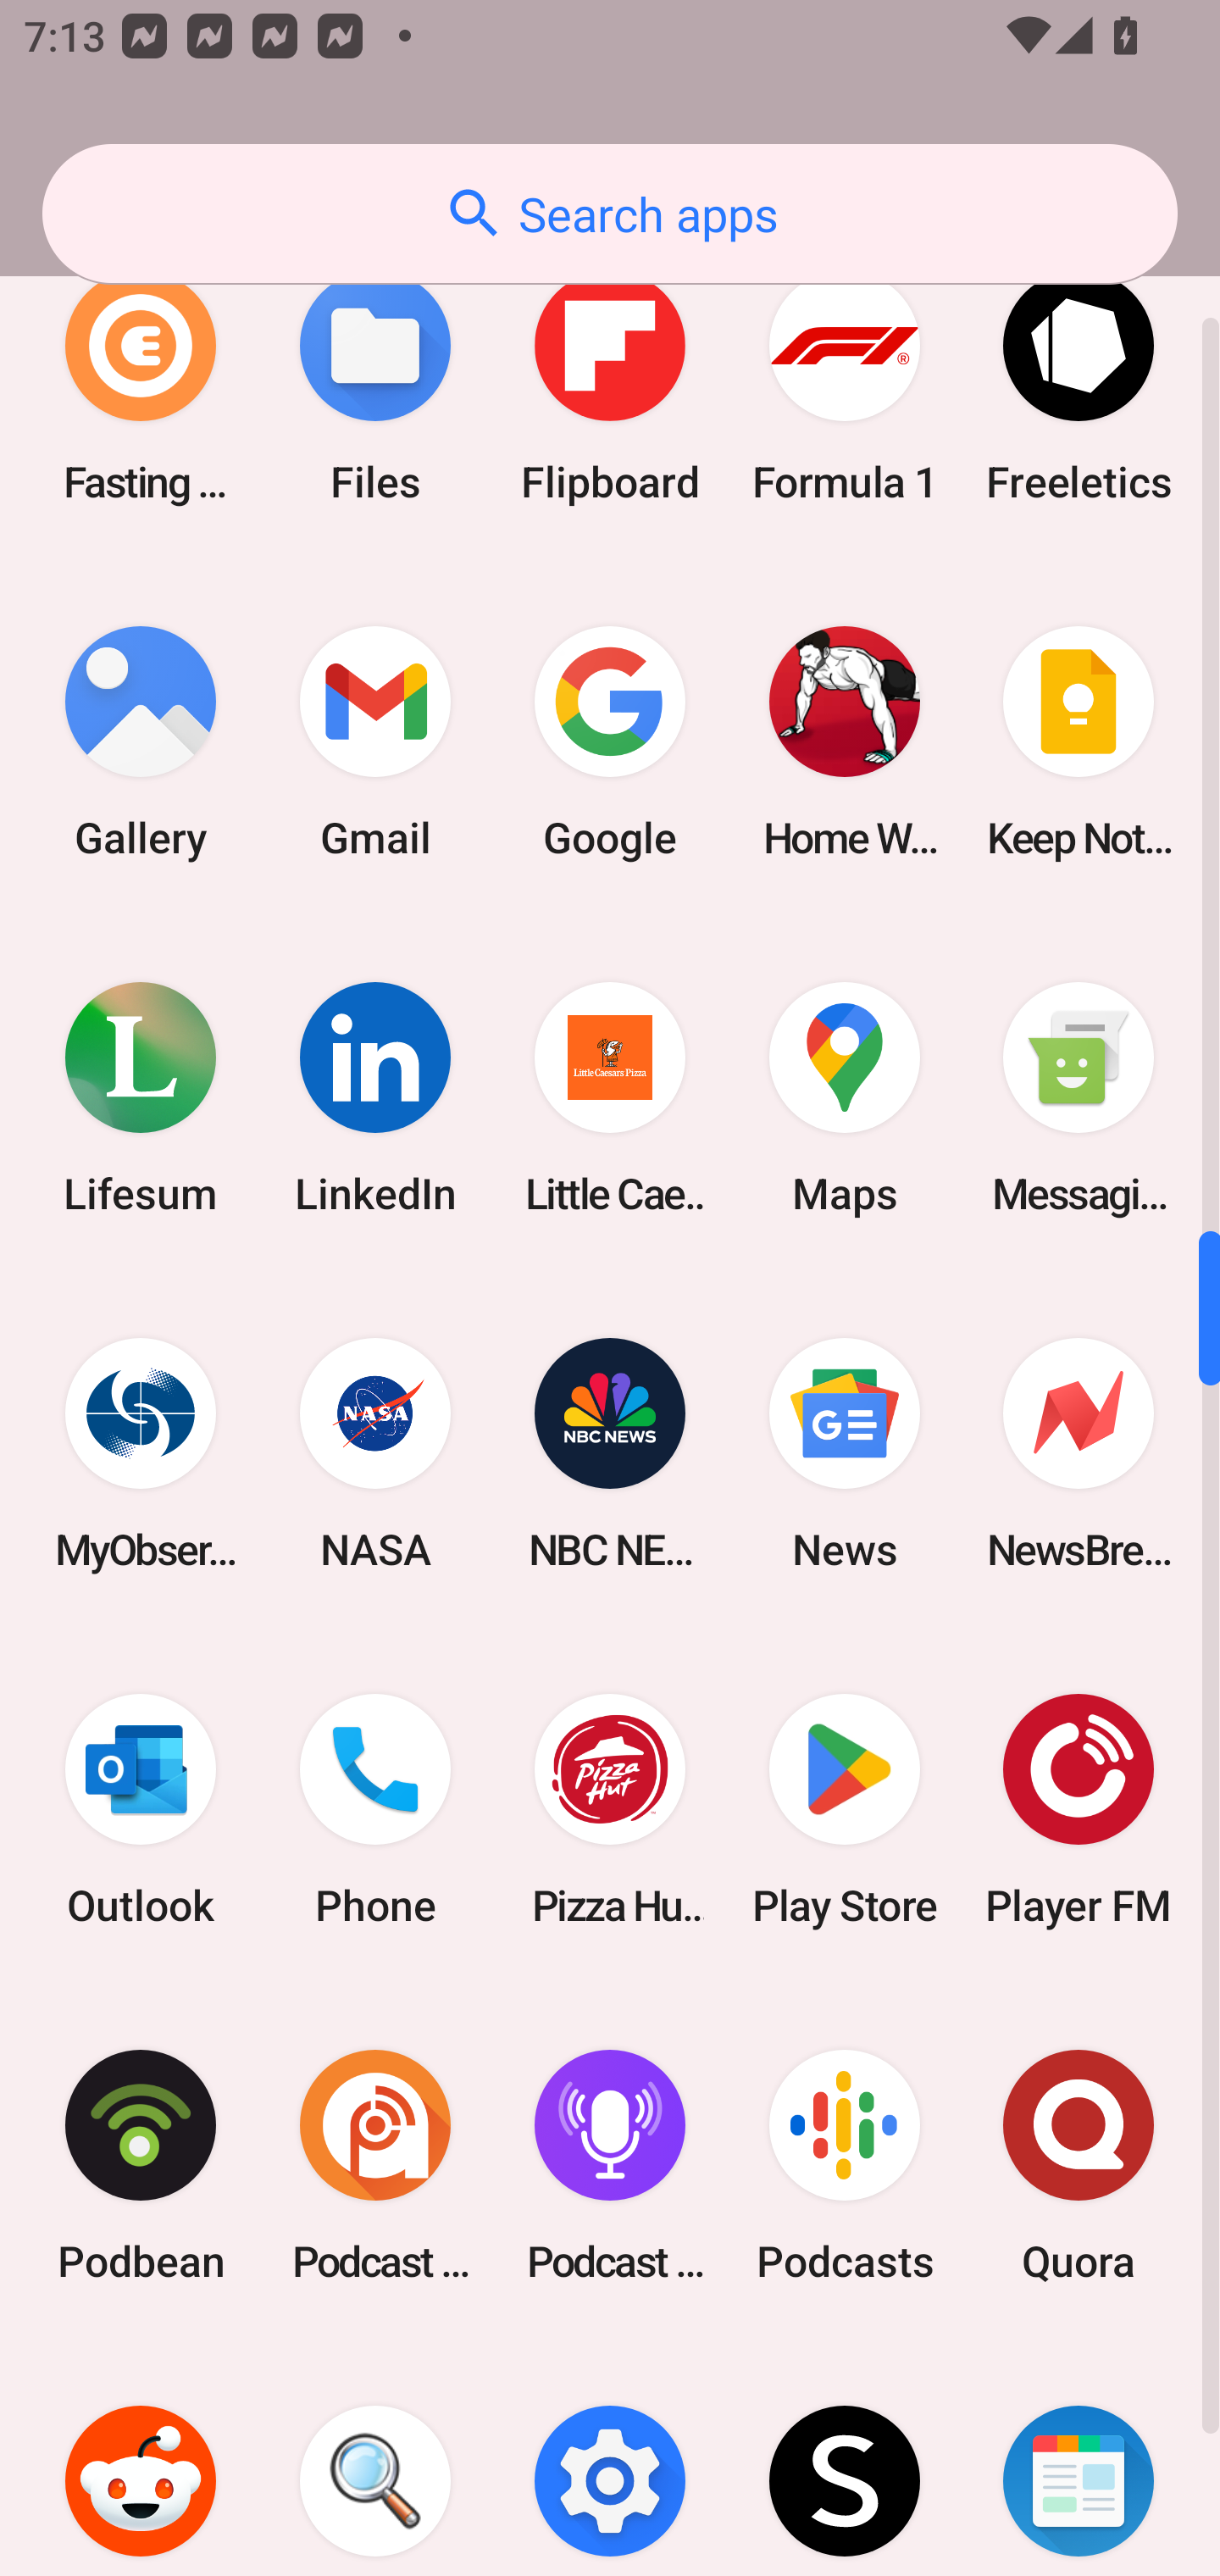  I want to click on Little Caesars Pizza, so click(610, 1096).